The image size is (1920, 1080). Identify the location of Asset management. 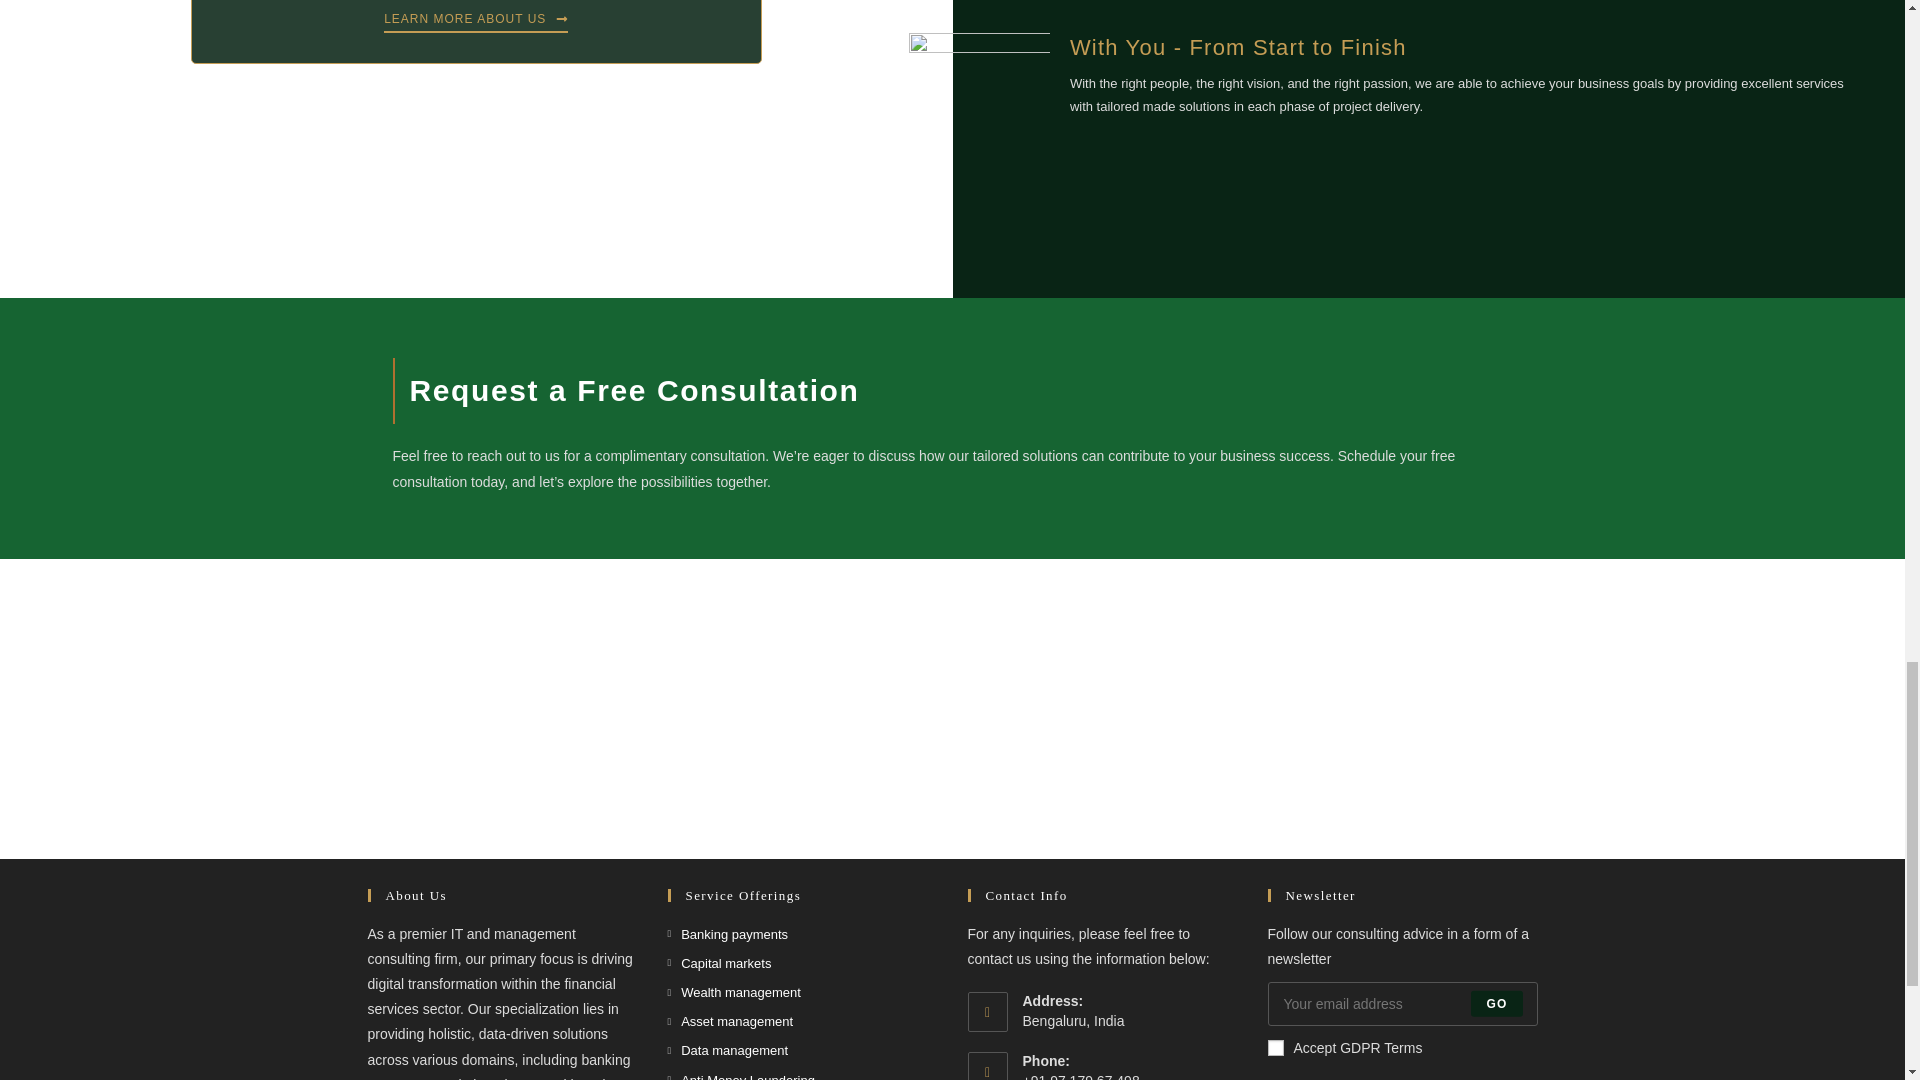
(731, 1020).